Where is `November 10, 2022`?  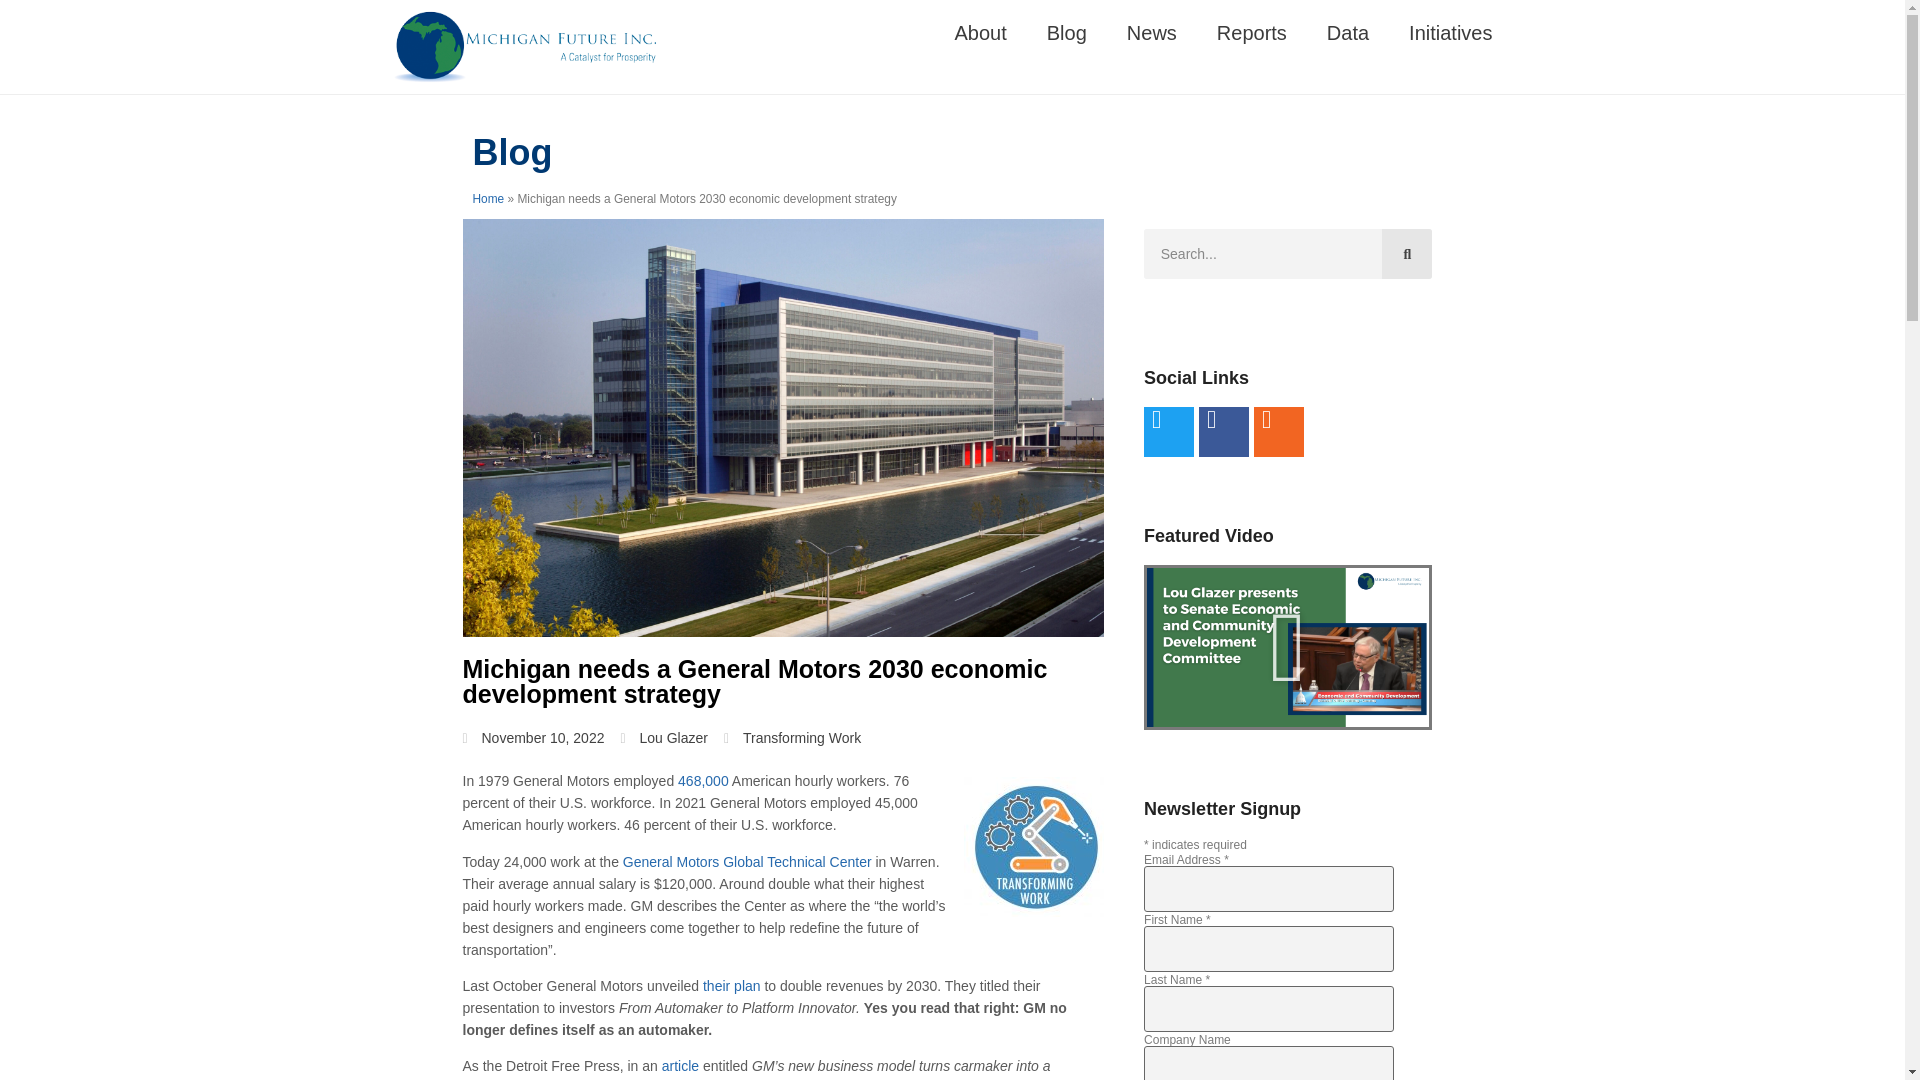 November 10, 2022 is located at coordinates (533, 738).